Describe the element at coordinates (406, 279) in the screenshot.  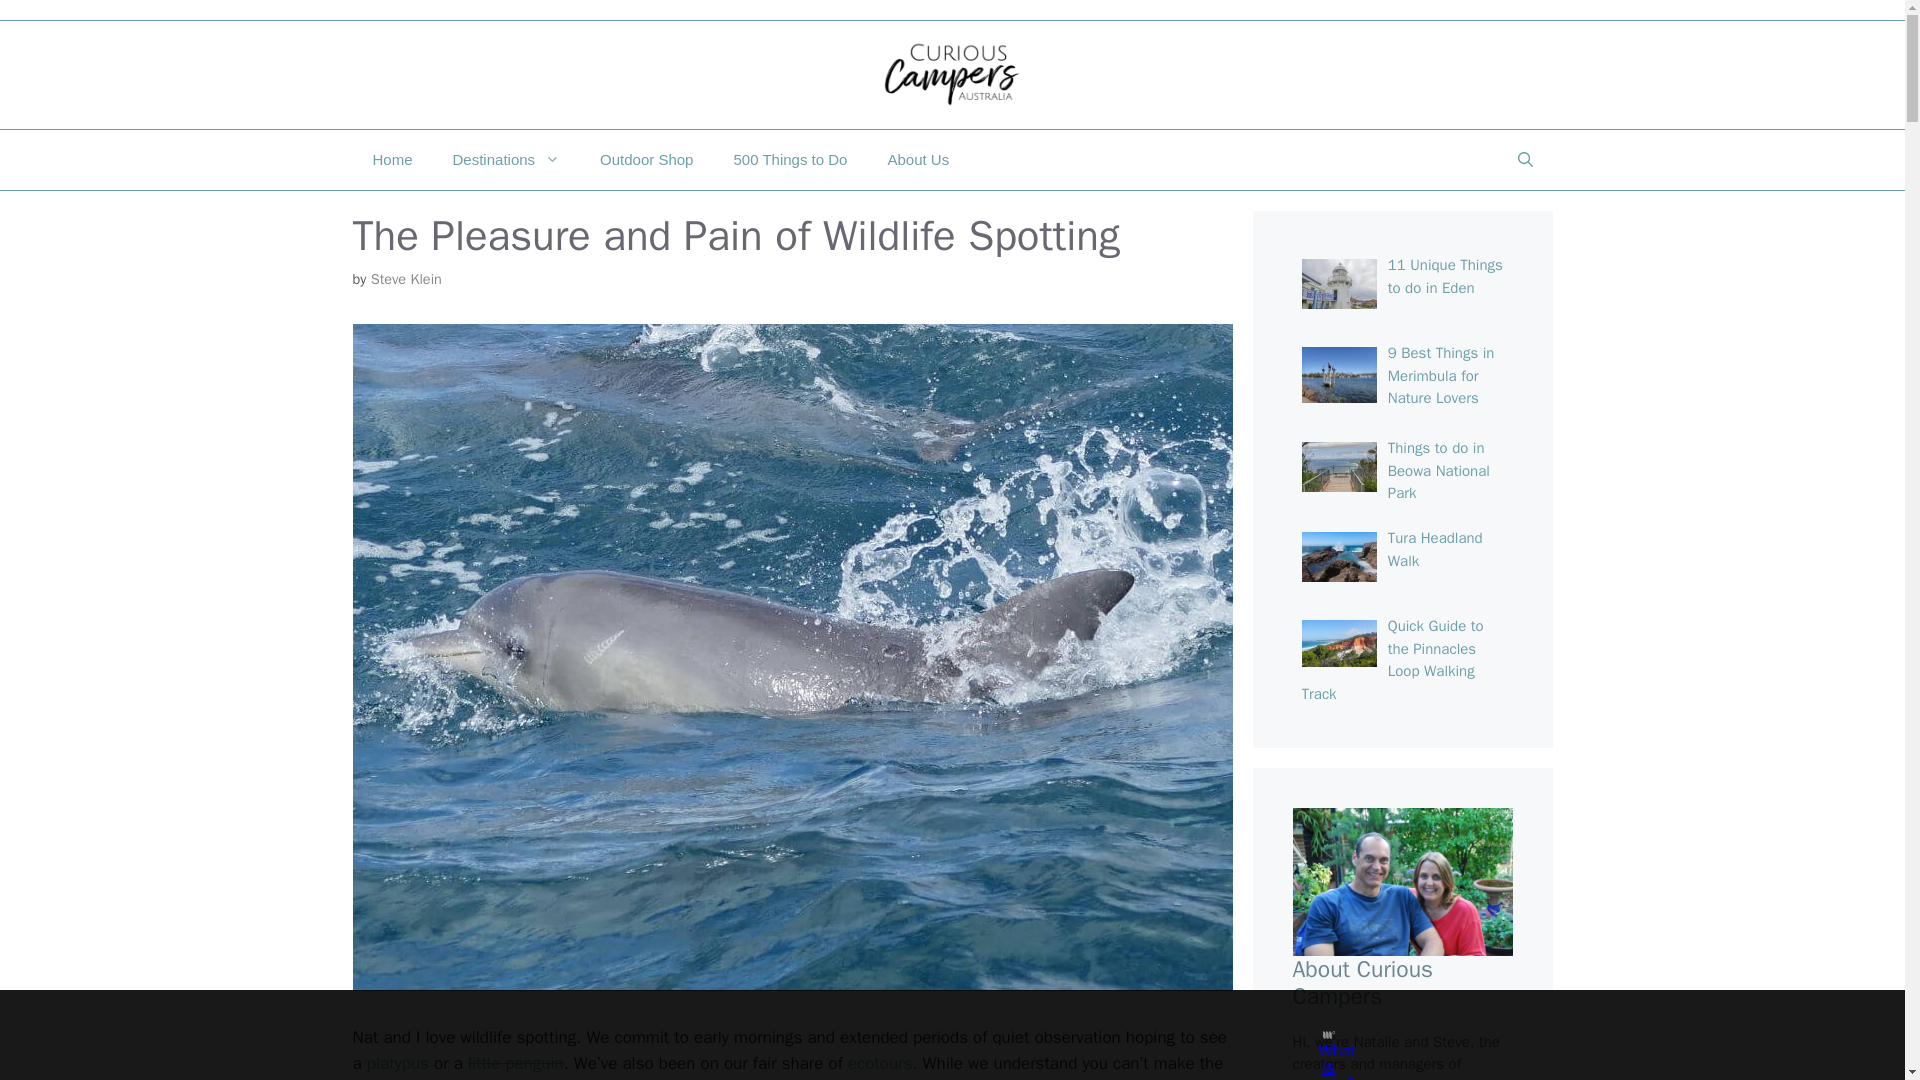
I see `Steve Klein` at that location.